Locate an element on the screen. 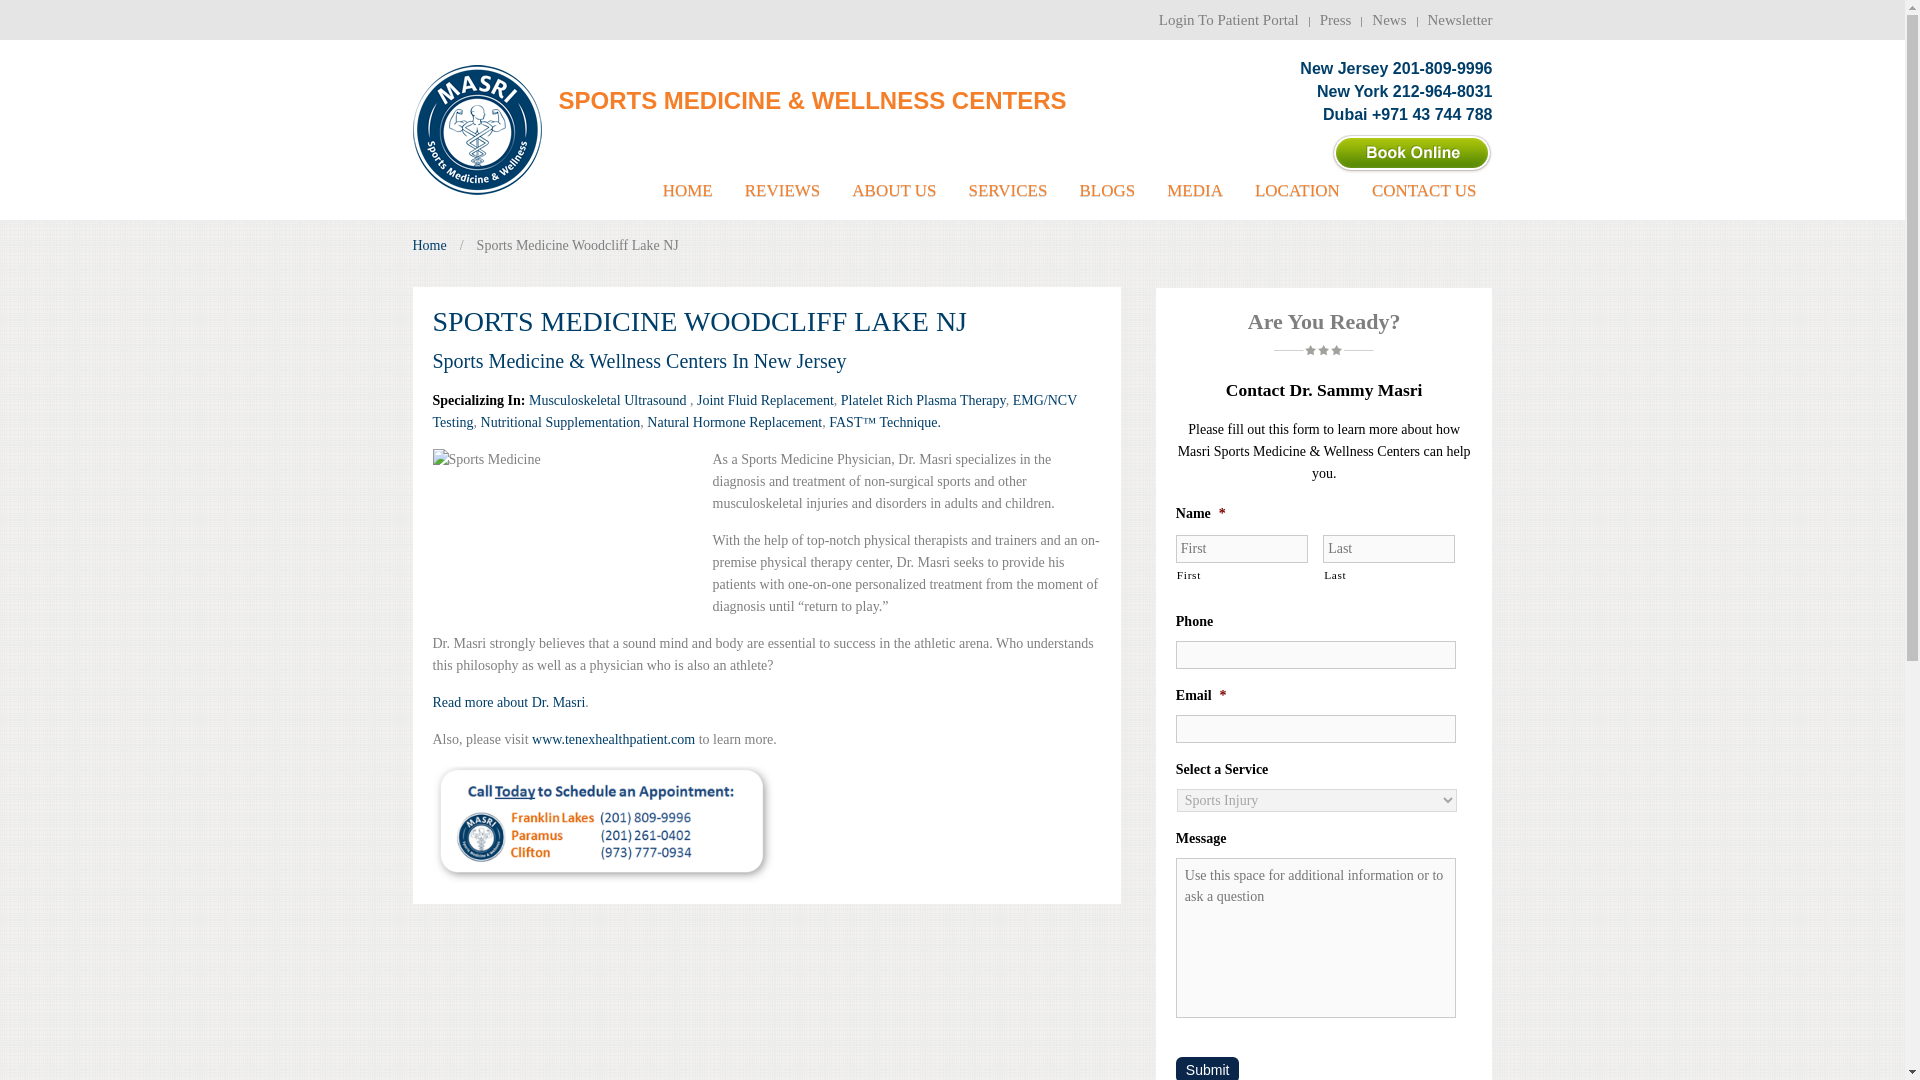 The width and height of the screenshot is (1920, 1080). LOCATION is located at coordinates (1296, 200).